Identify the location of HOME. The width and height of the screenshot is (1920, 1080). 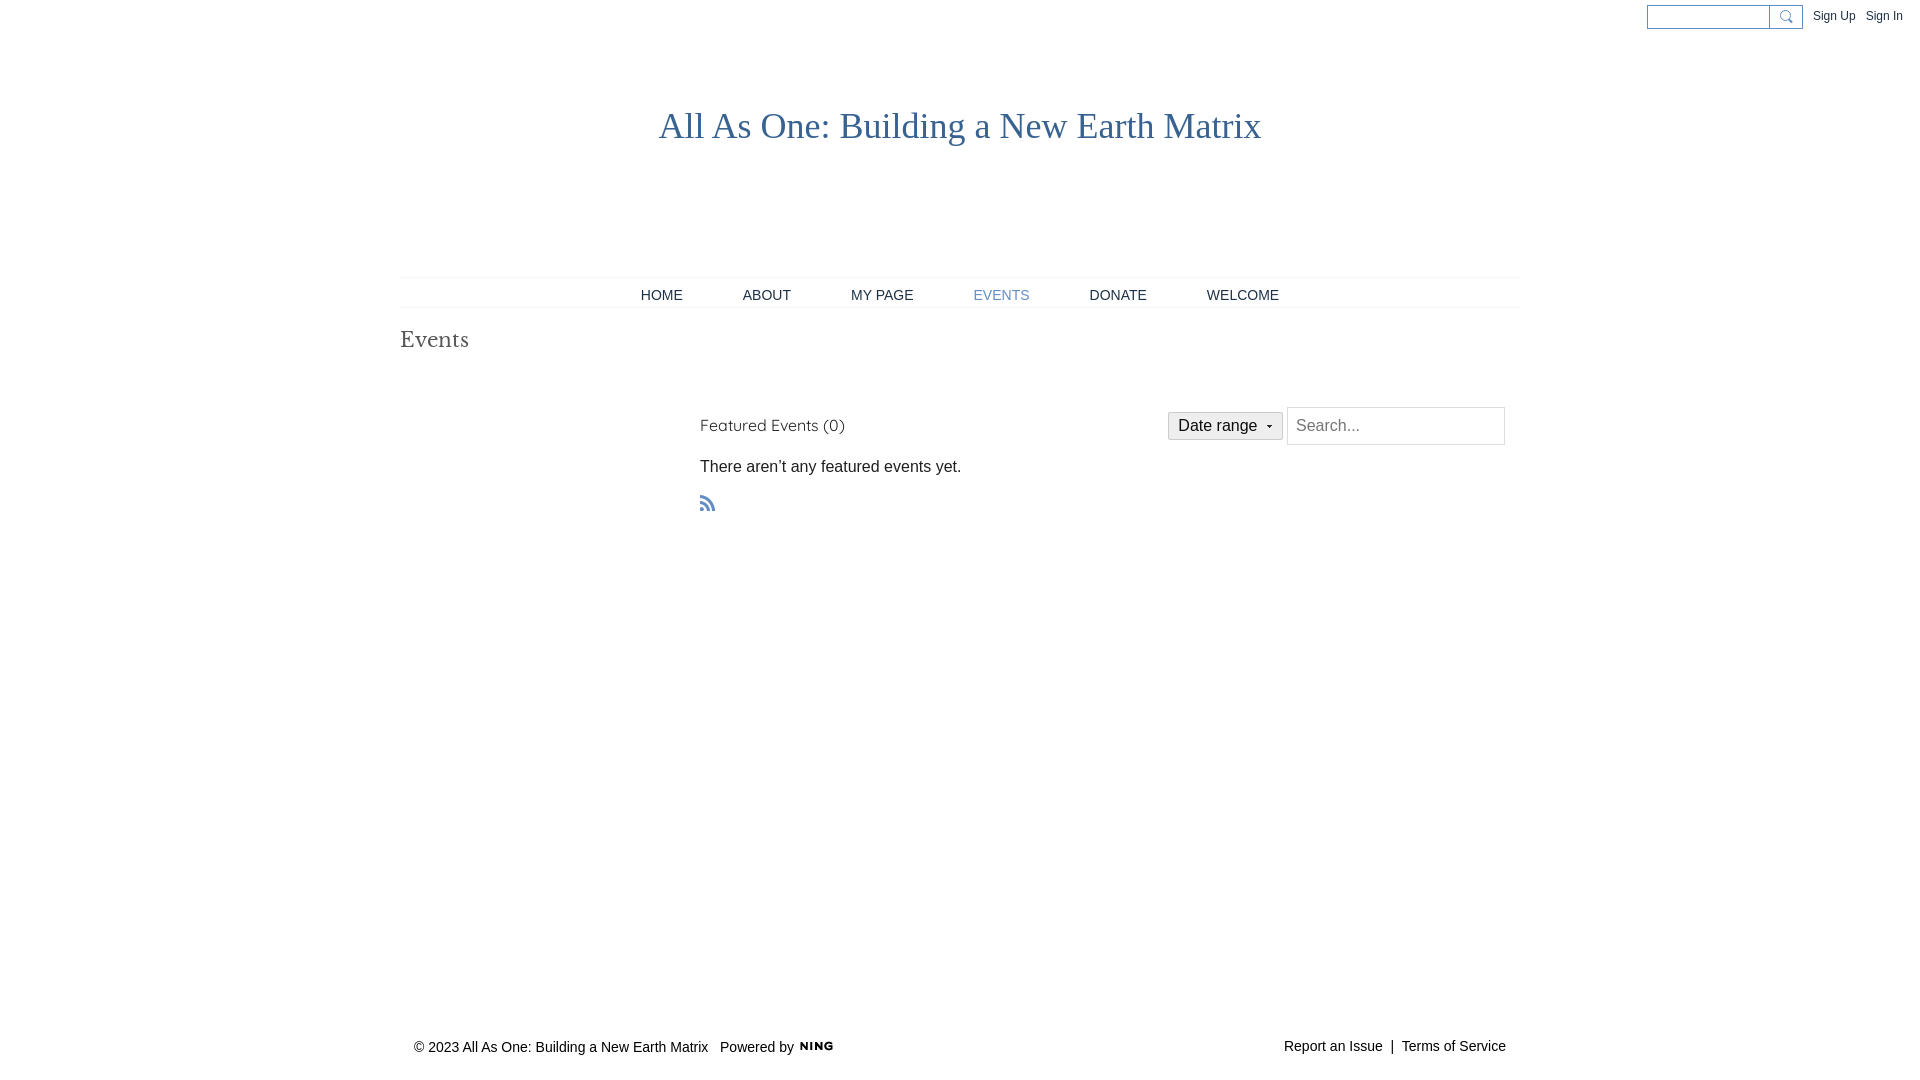
(662, 292).